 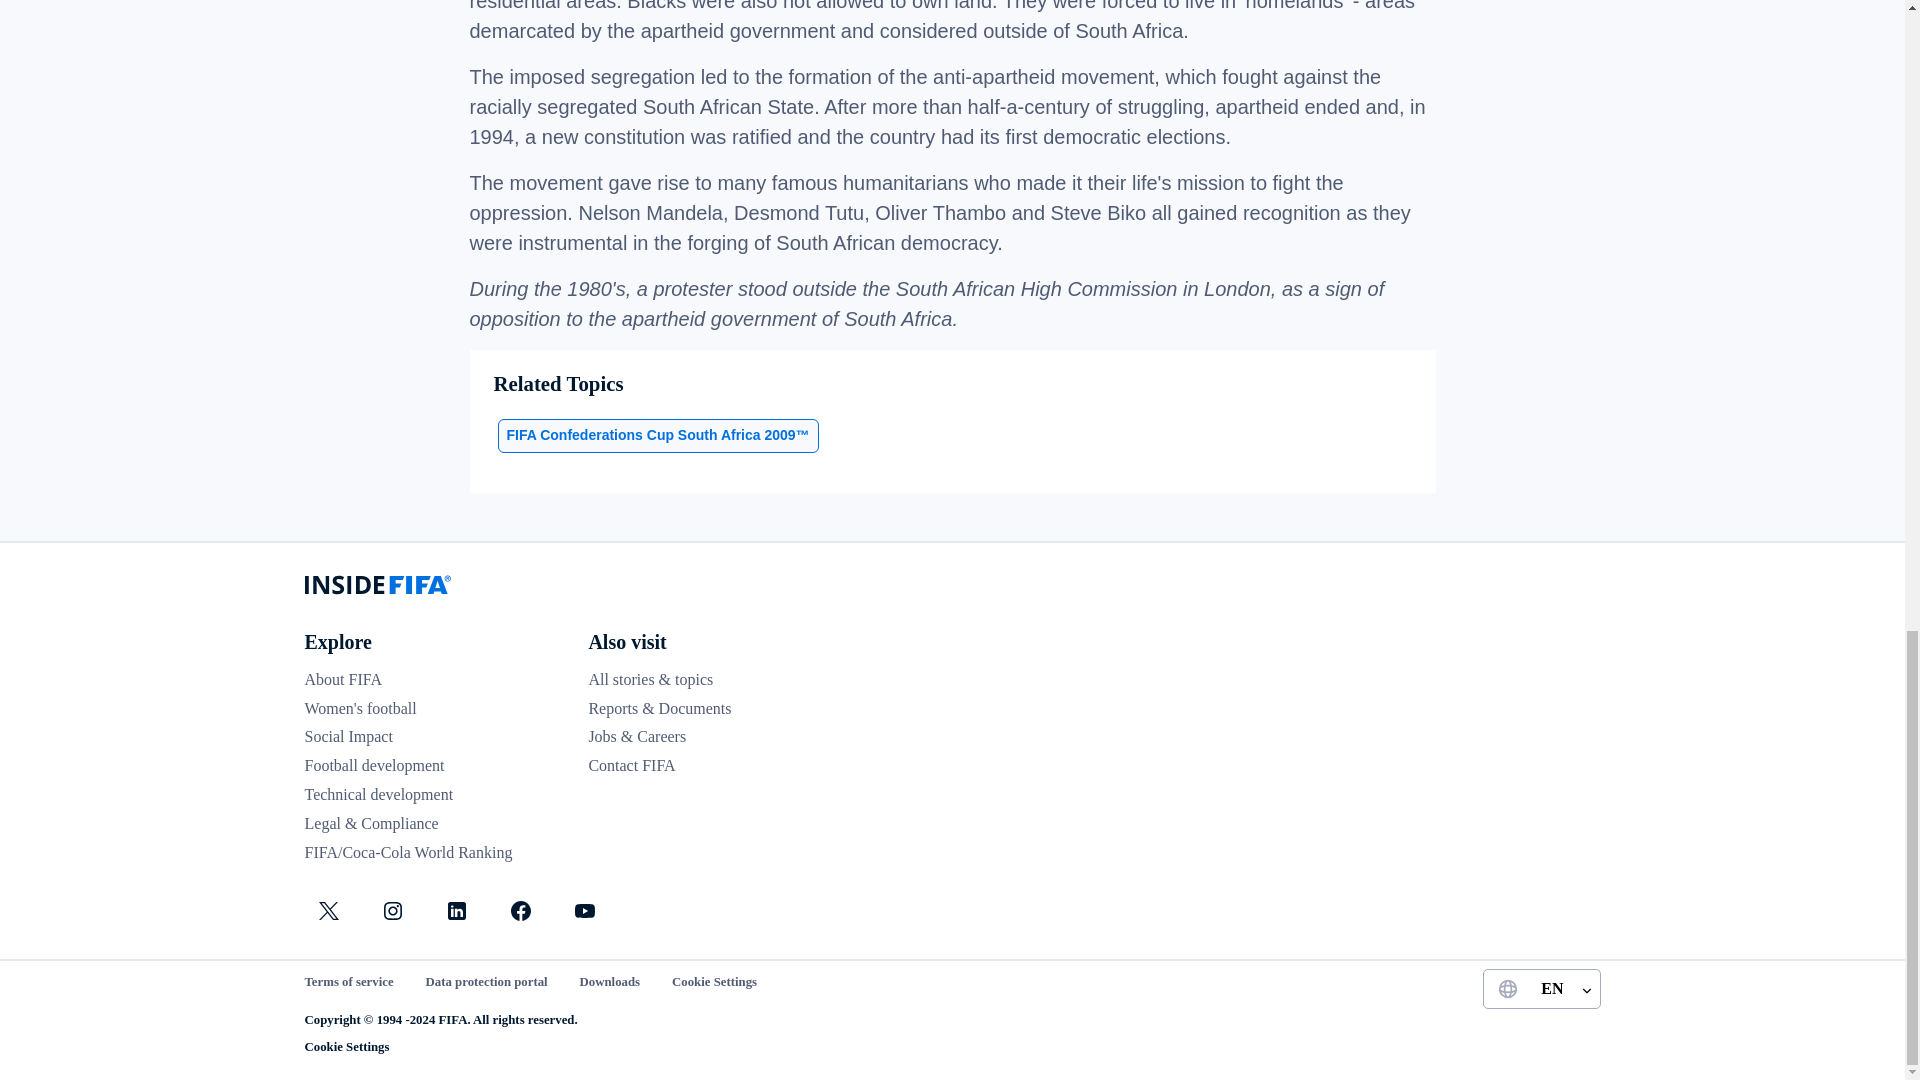 What do you see at coordinates (360, 708) in the screenshot?
I see `Women's football` at bounding box center [360, 708].